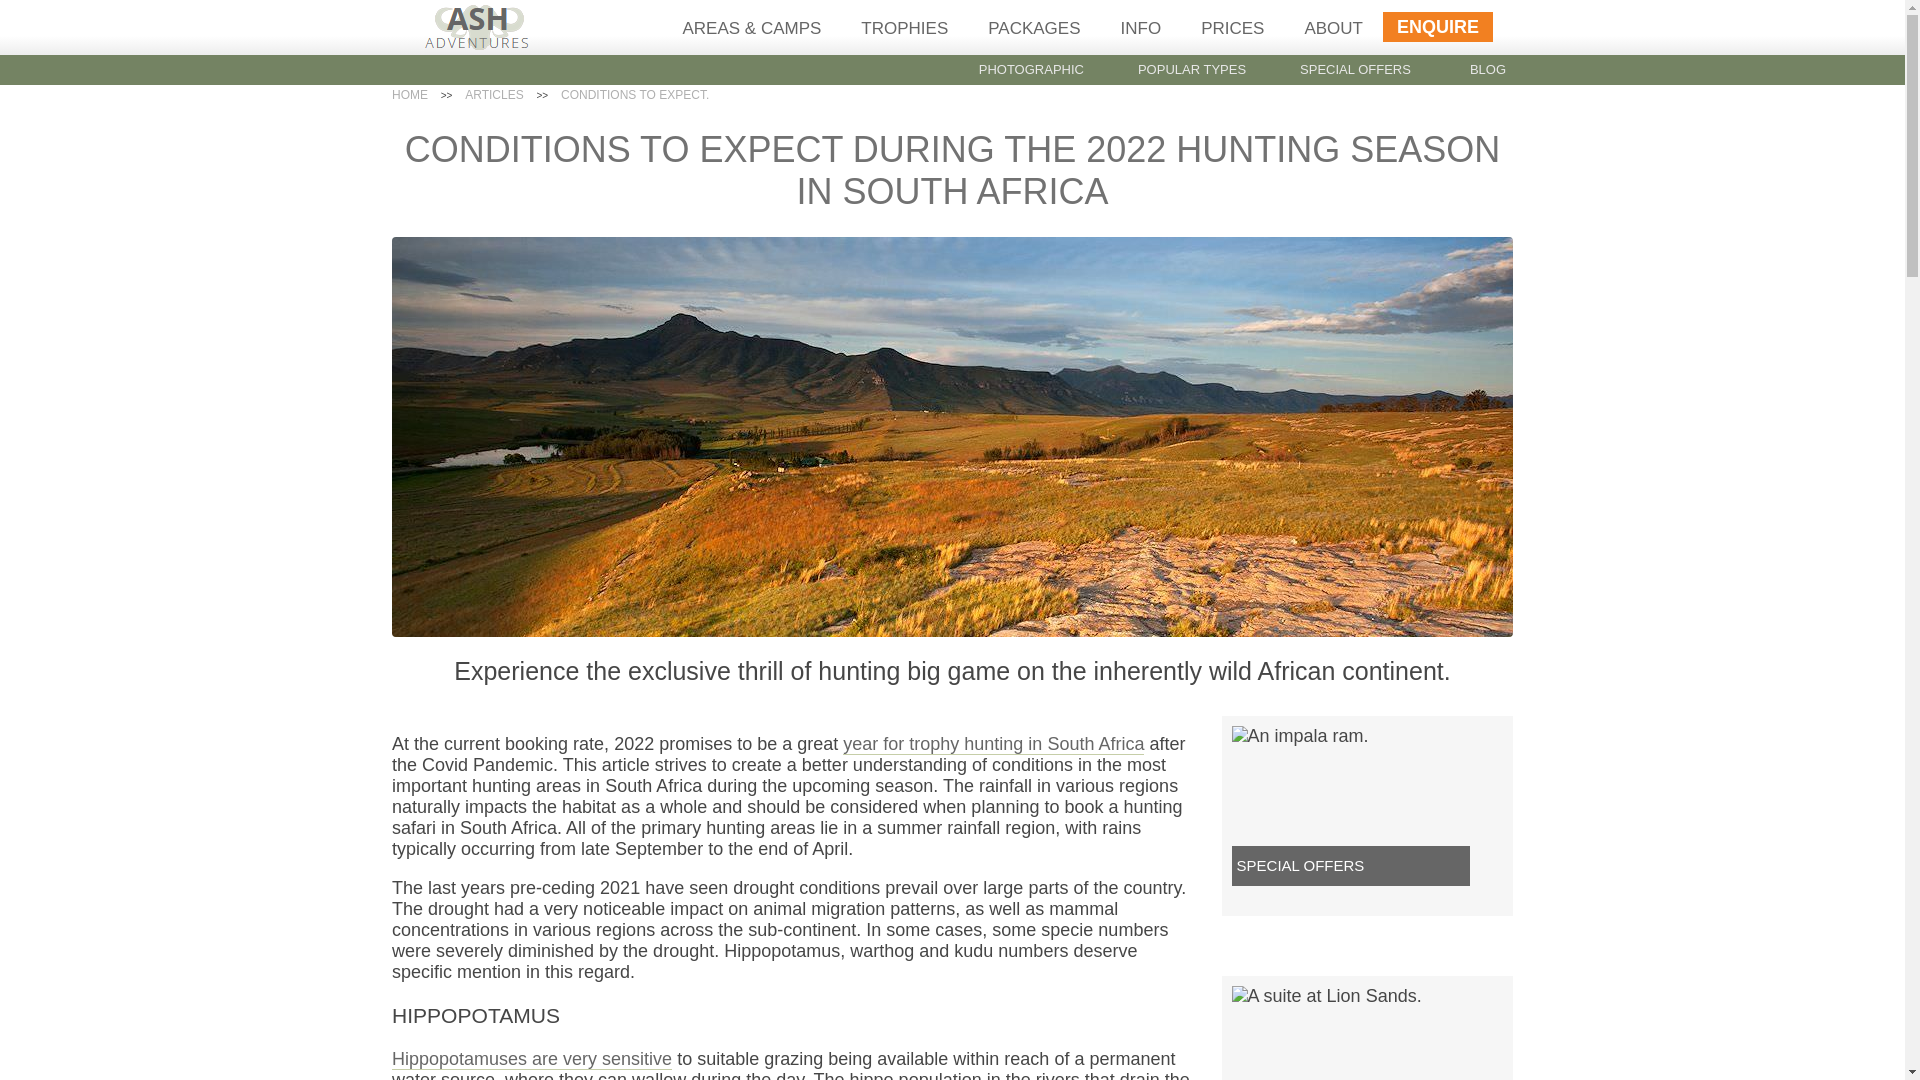 The height and width of the screenshot is (1080, 1920). Describe the element at coordinates (1438, 26) in the screenshot. I see `ENQUIRE` at that location.